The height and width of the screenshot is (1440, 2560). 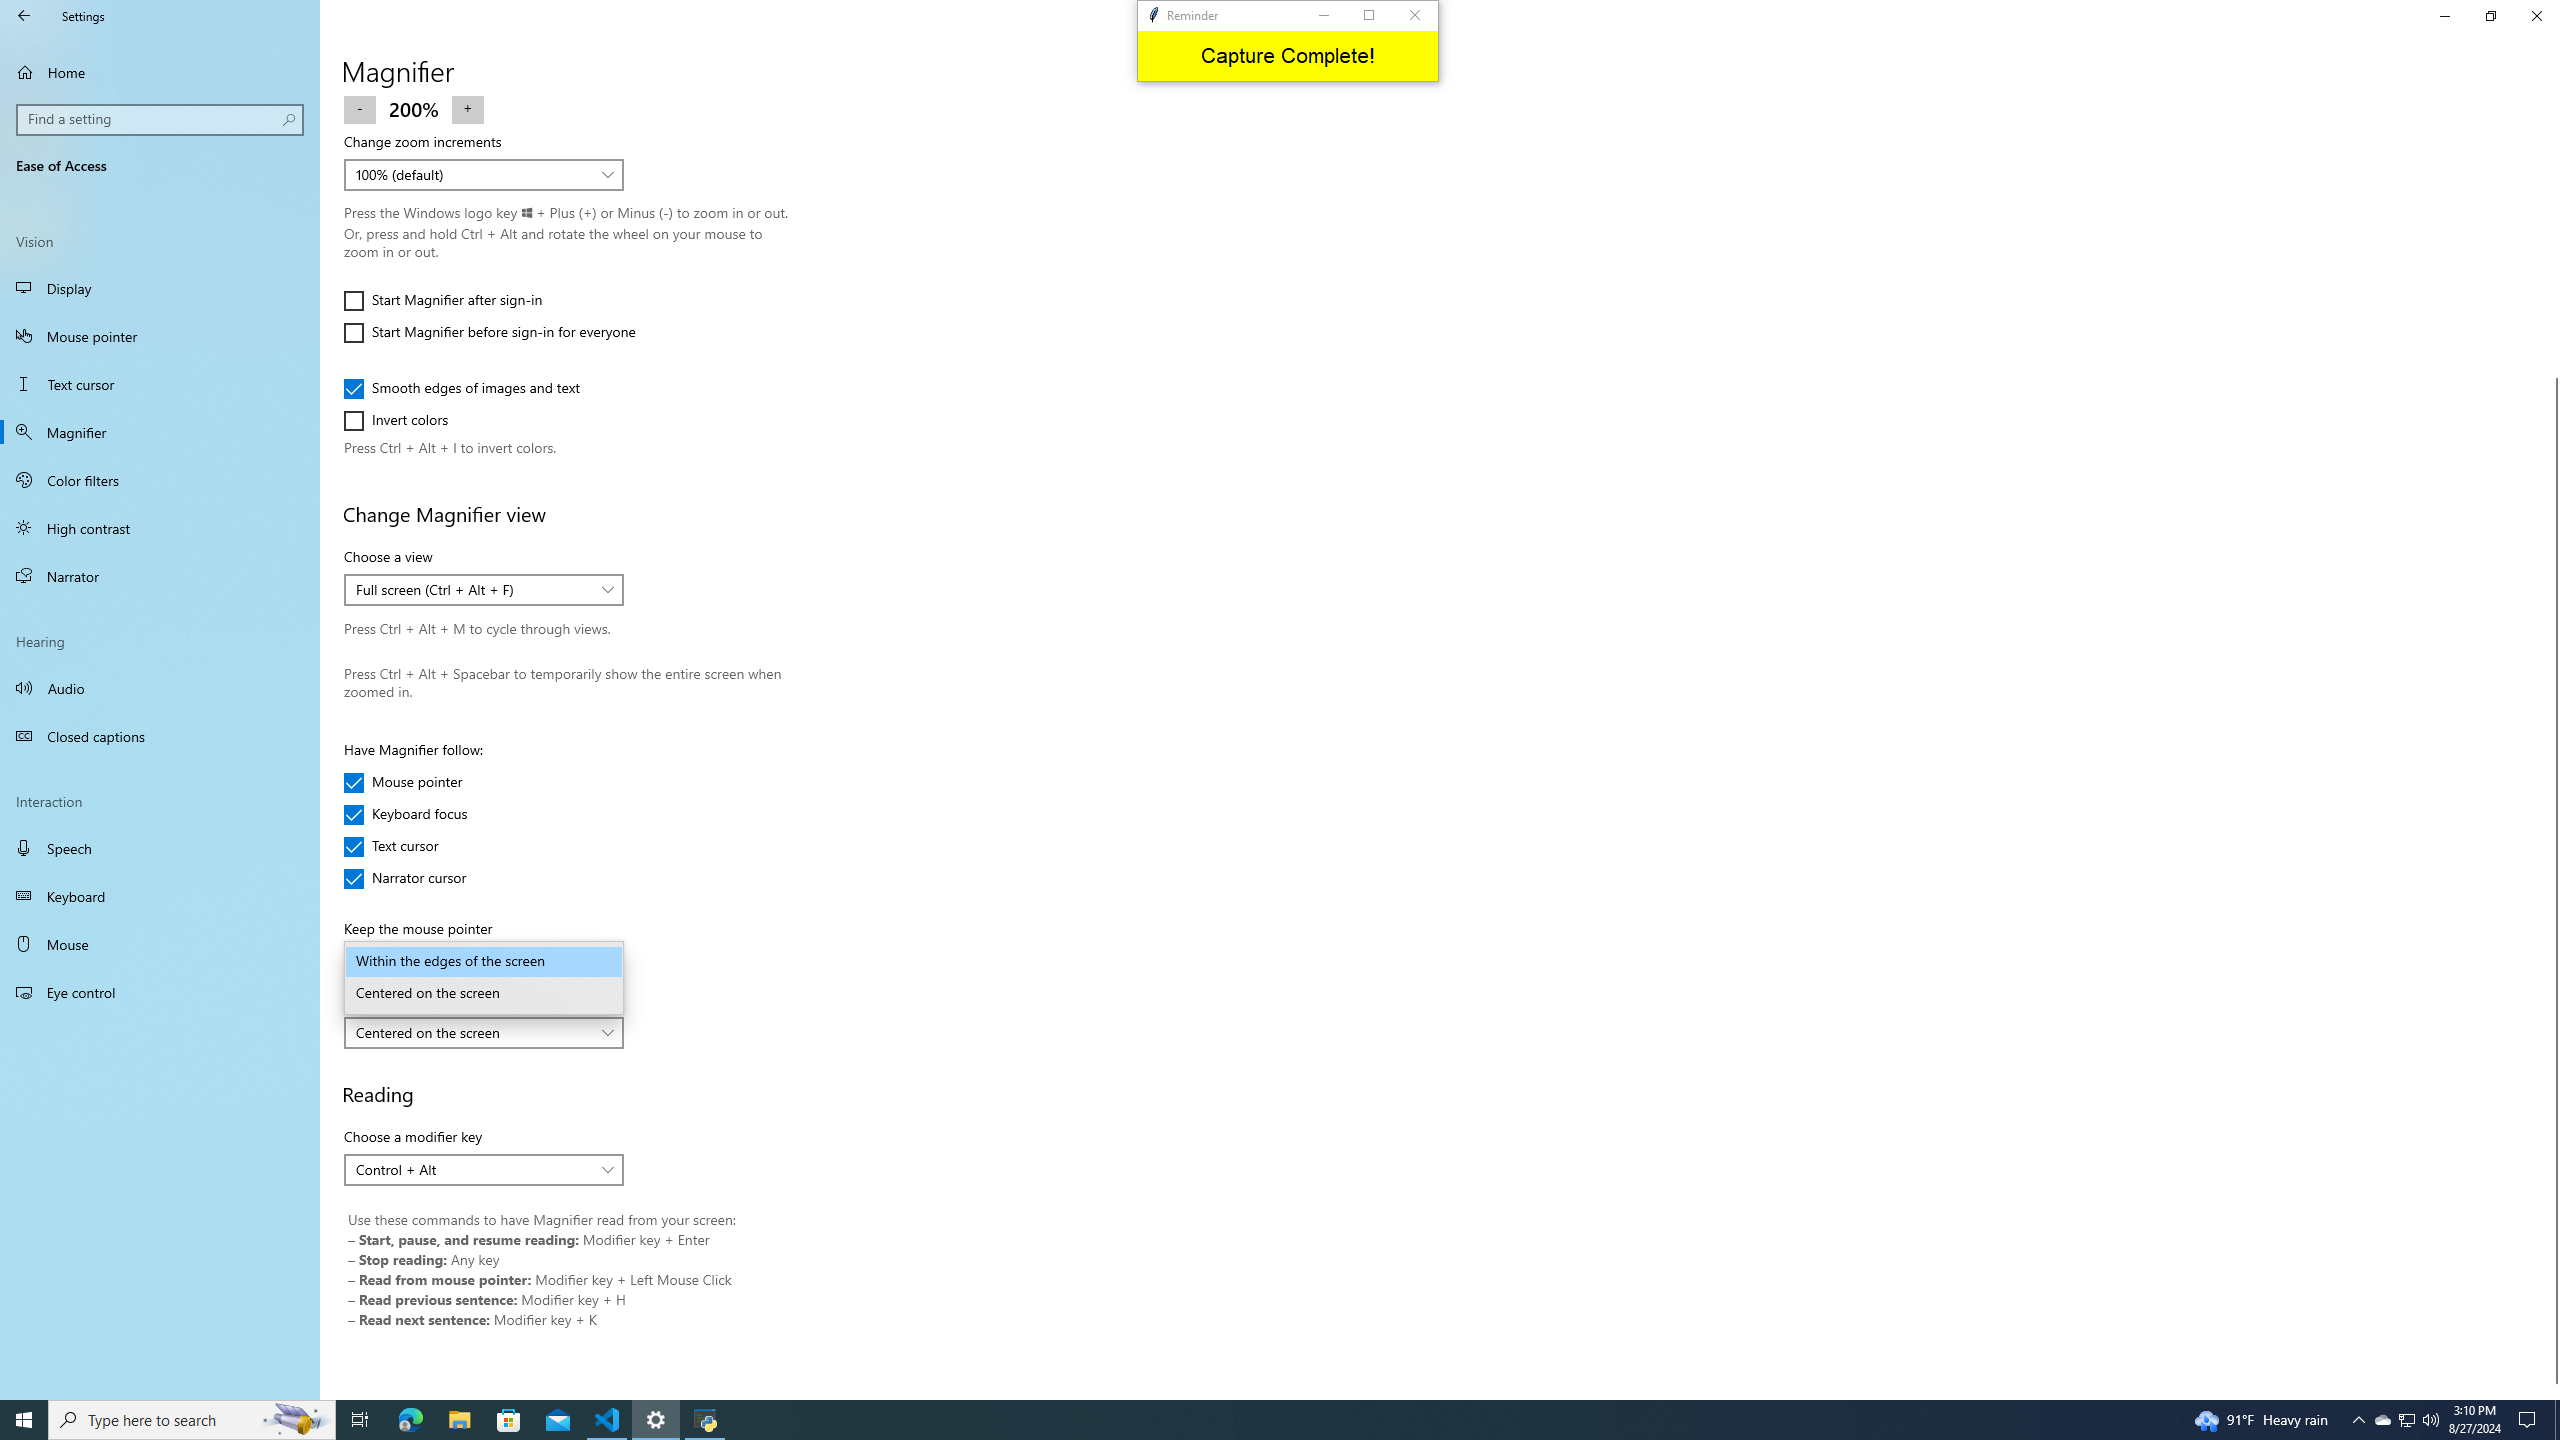 I want to click on Action Center, No new notifications, so click(x=484, y=174).